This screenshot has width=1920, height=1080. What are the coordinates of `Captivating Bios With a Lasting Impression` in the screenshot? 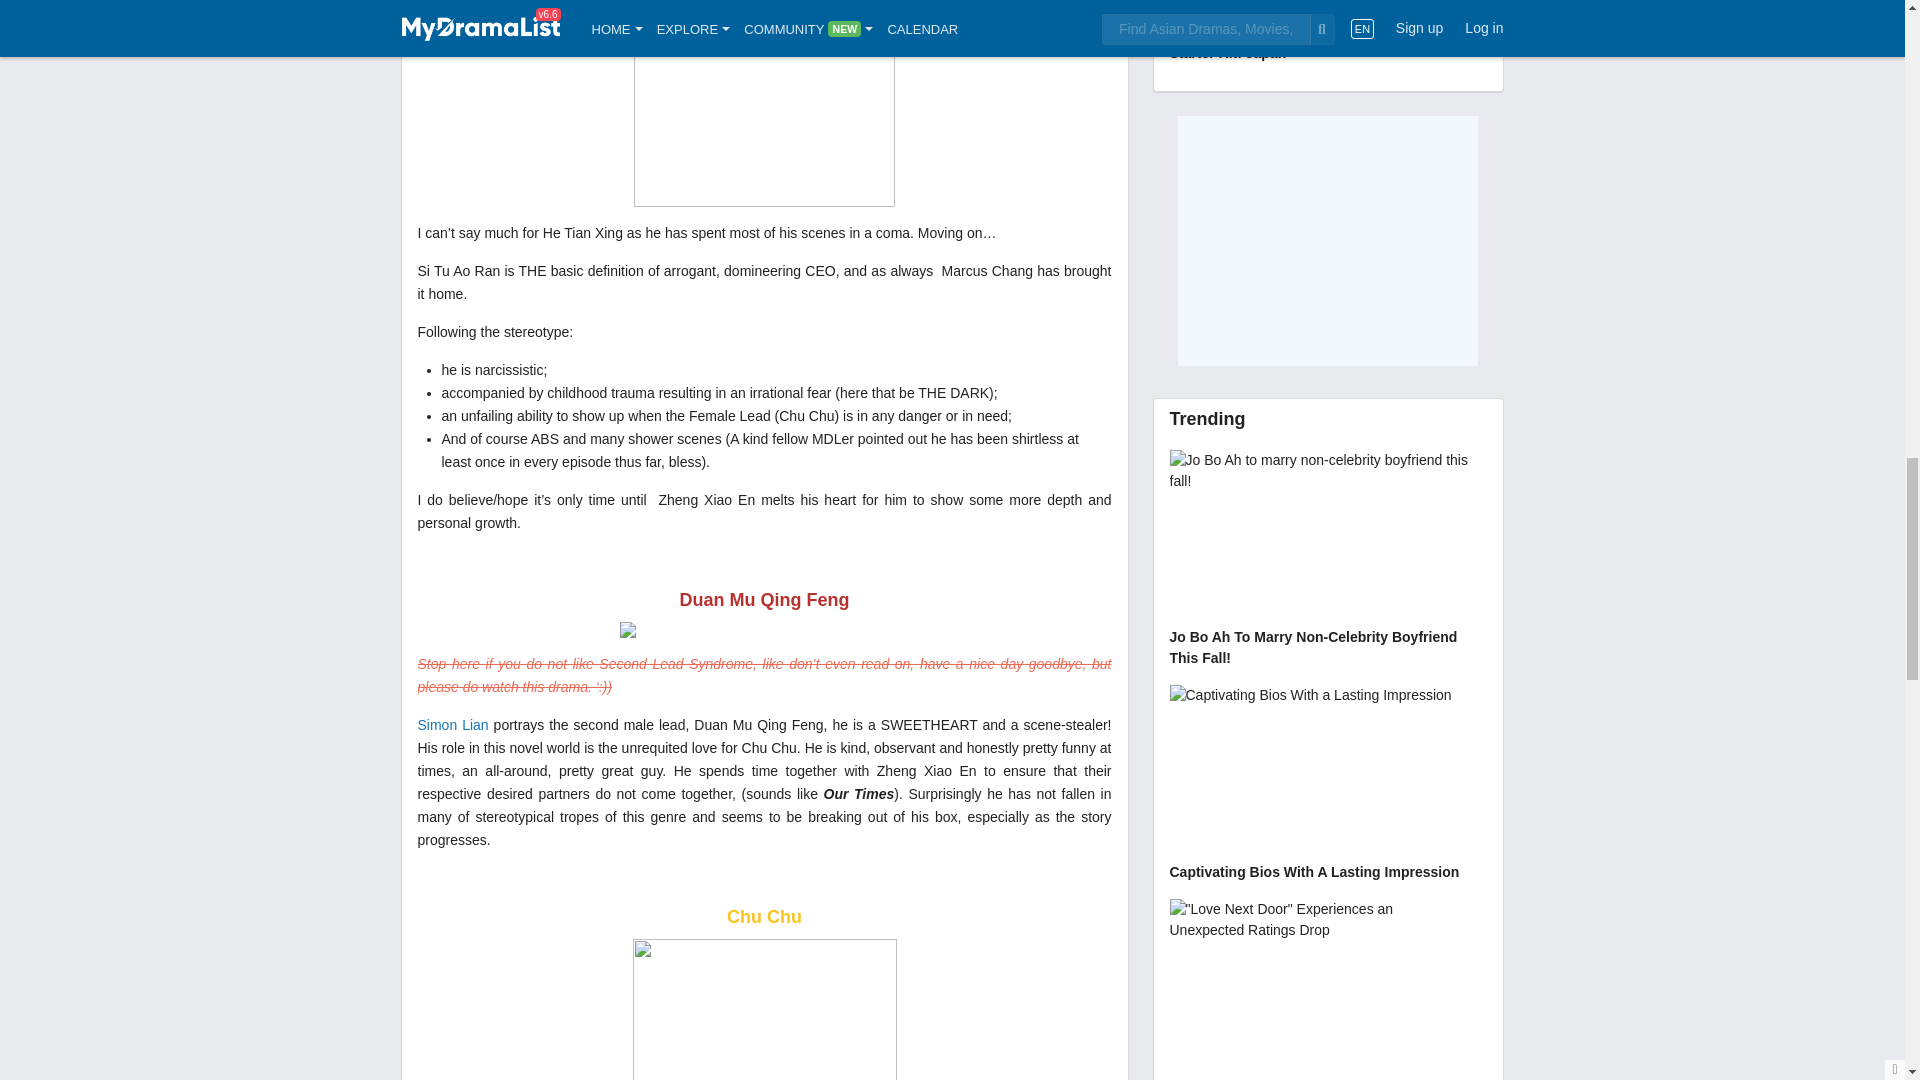 It's located at (1328, 784).